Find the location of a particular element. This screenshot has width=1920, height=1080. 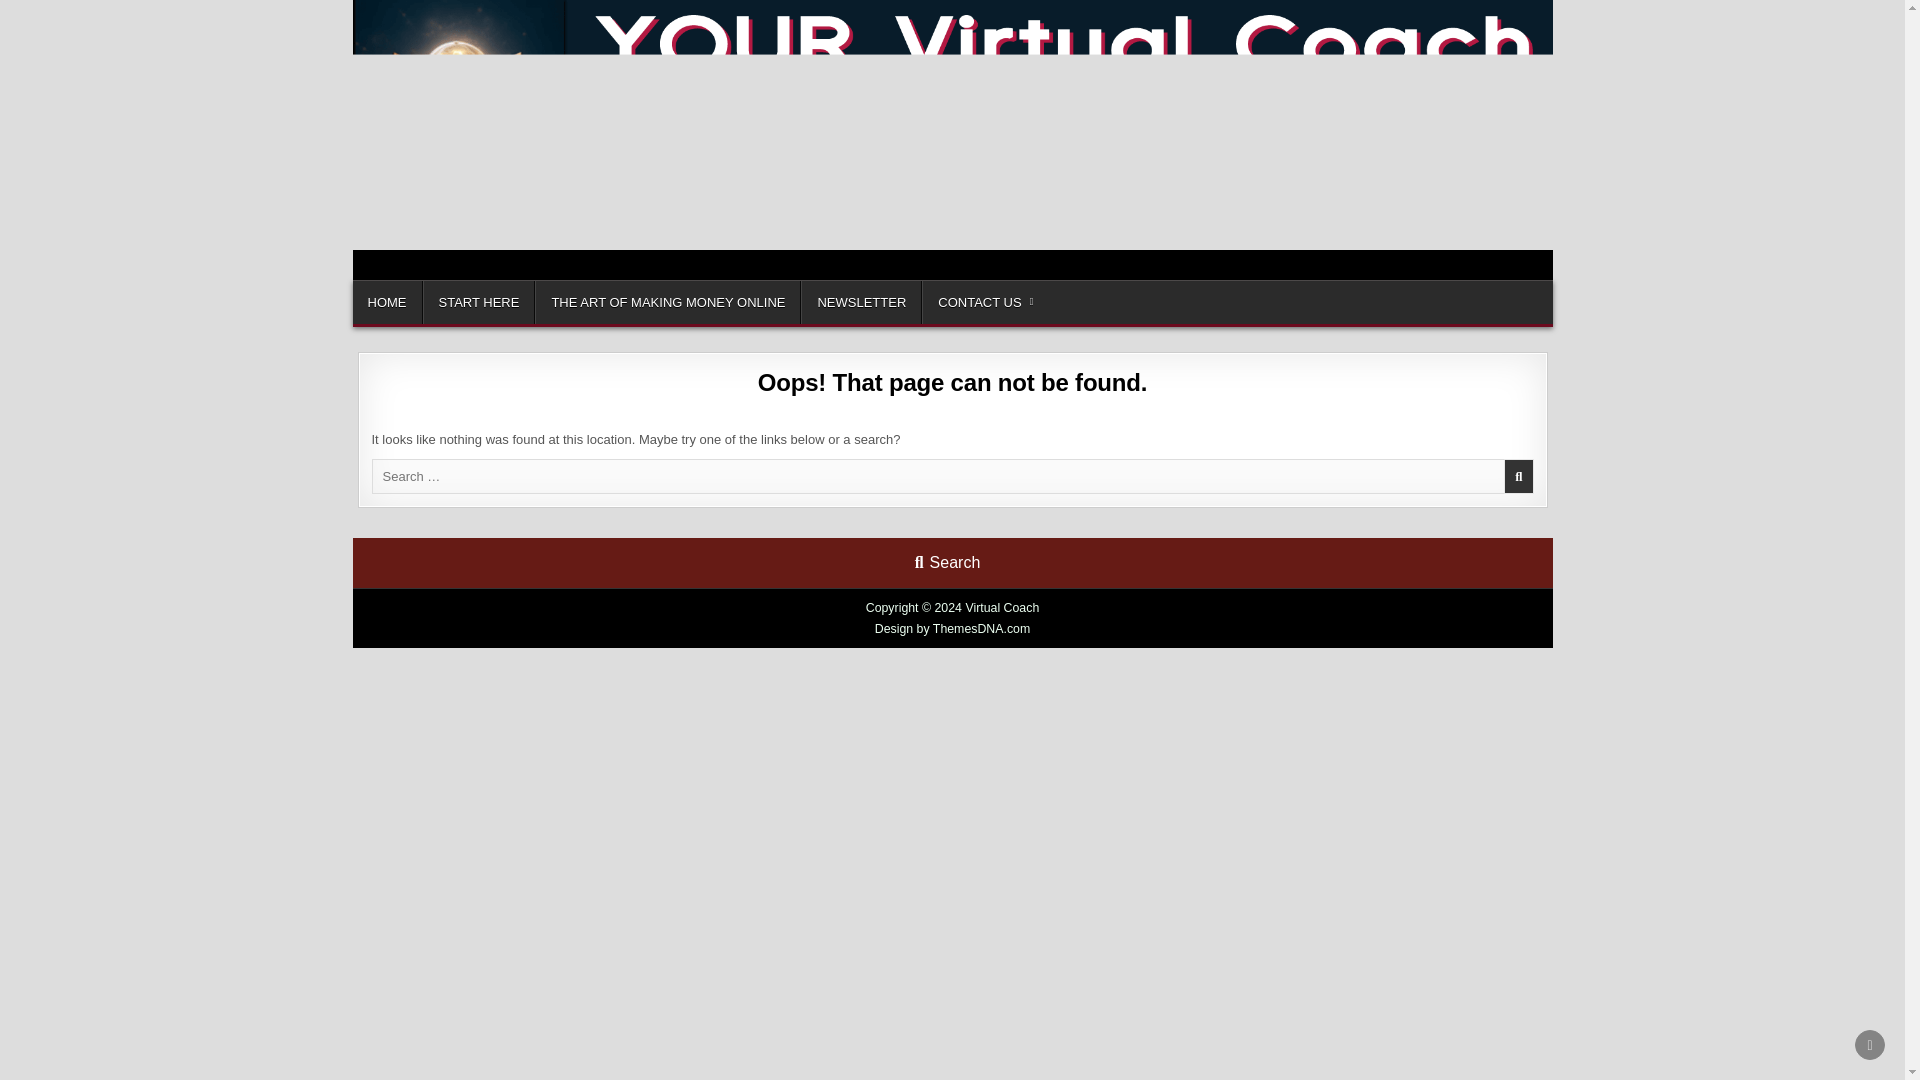

Search is located at coordinates (947, 562).